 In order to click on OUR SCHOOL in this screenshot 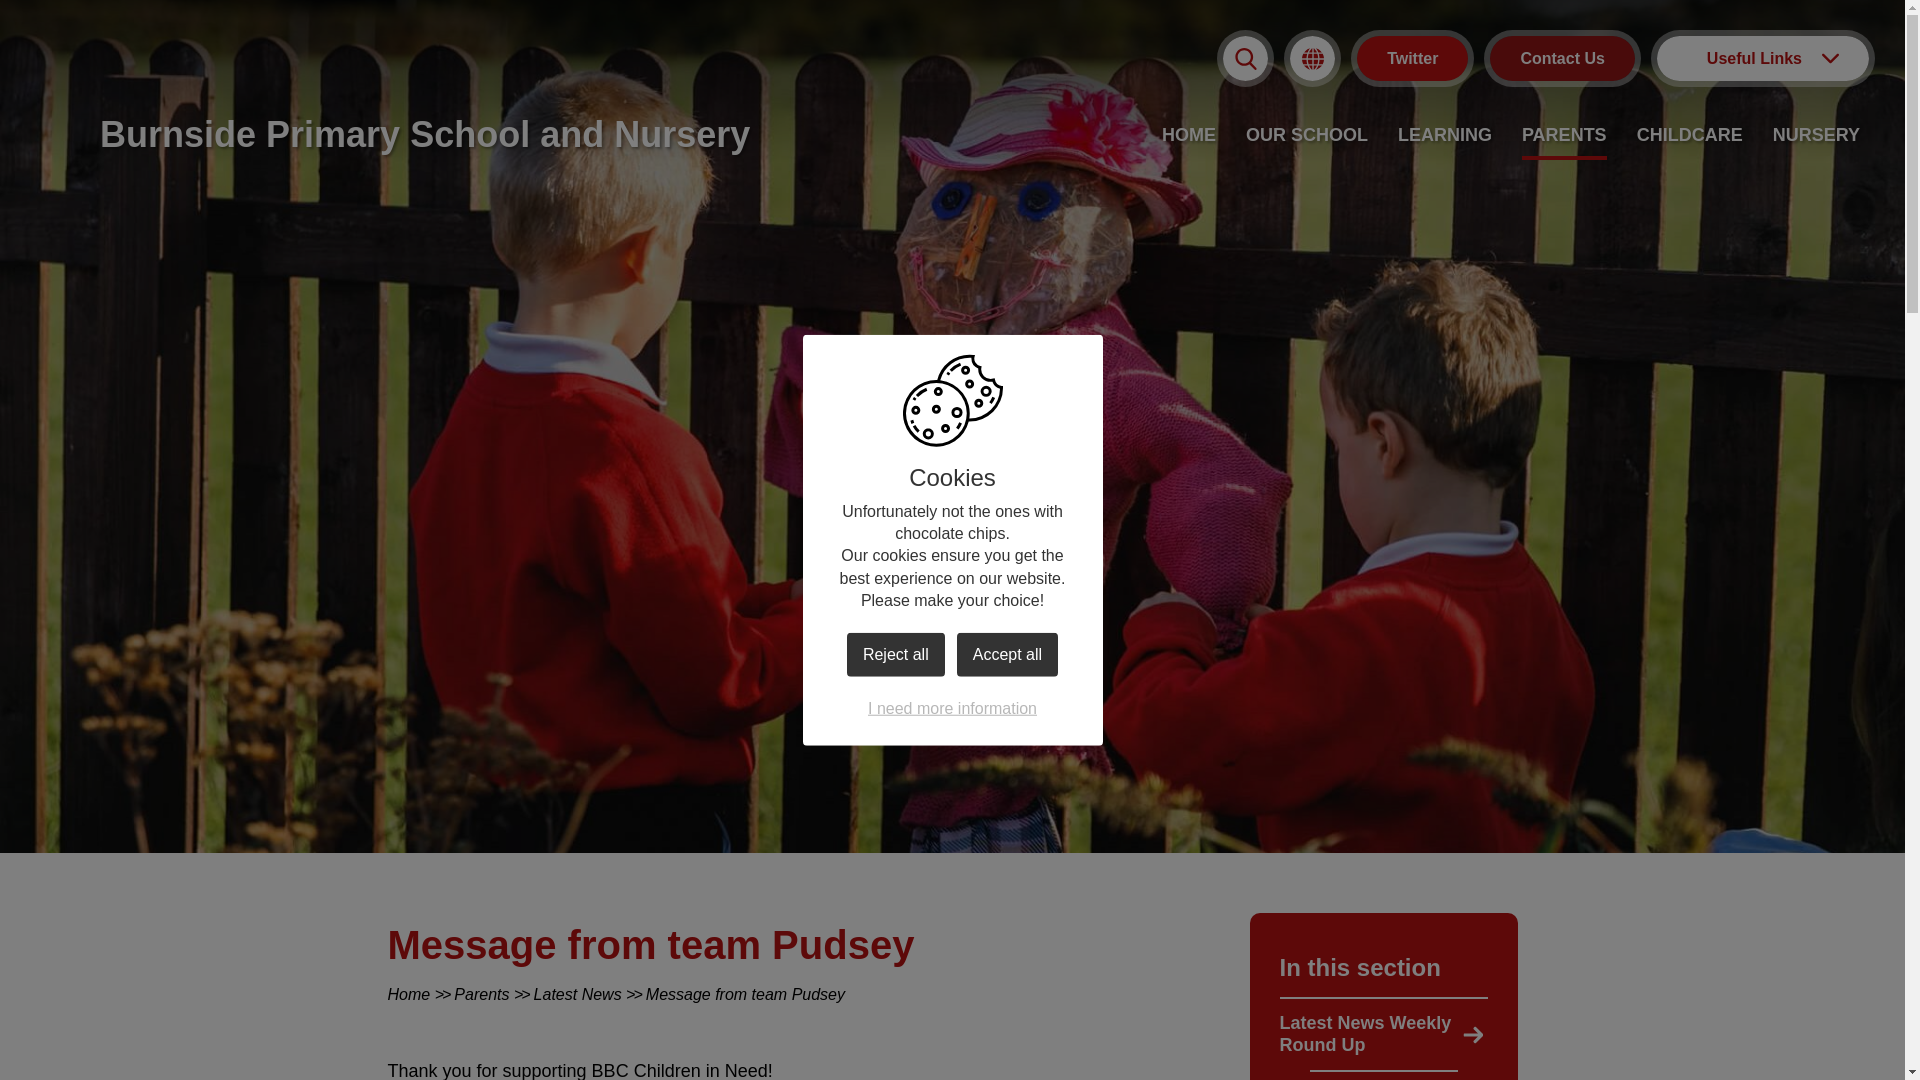, I will do `click(1306, 136)`.